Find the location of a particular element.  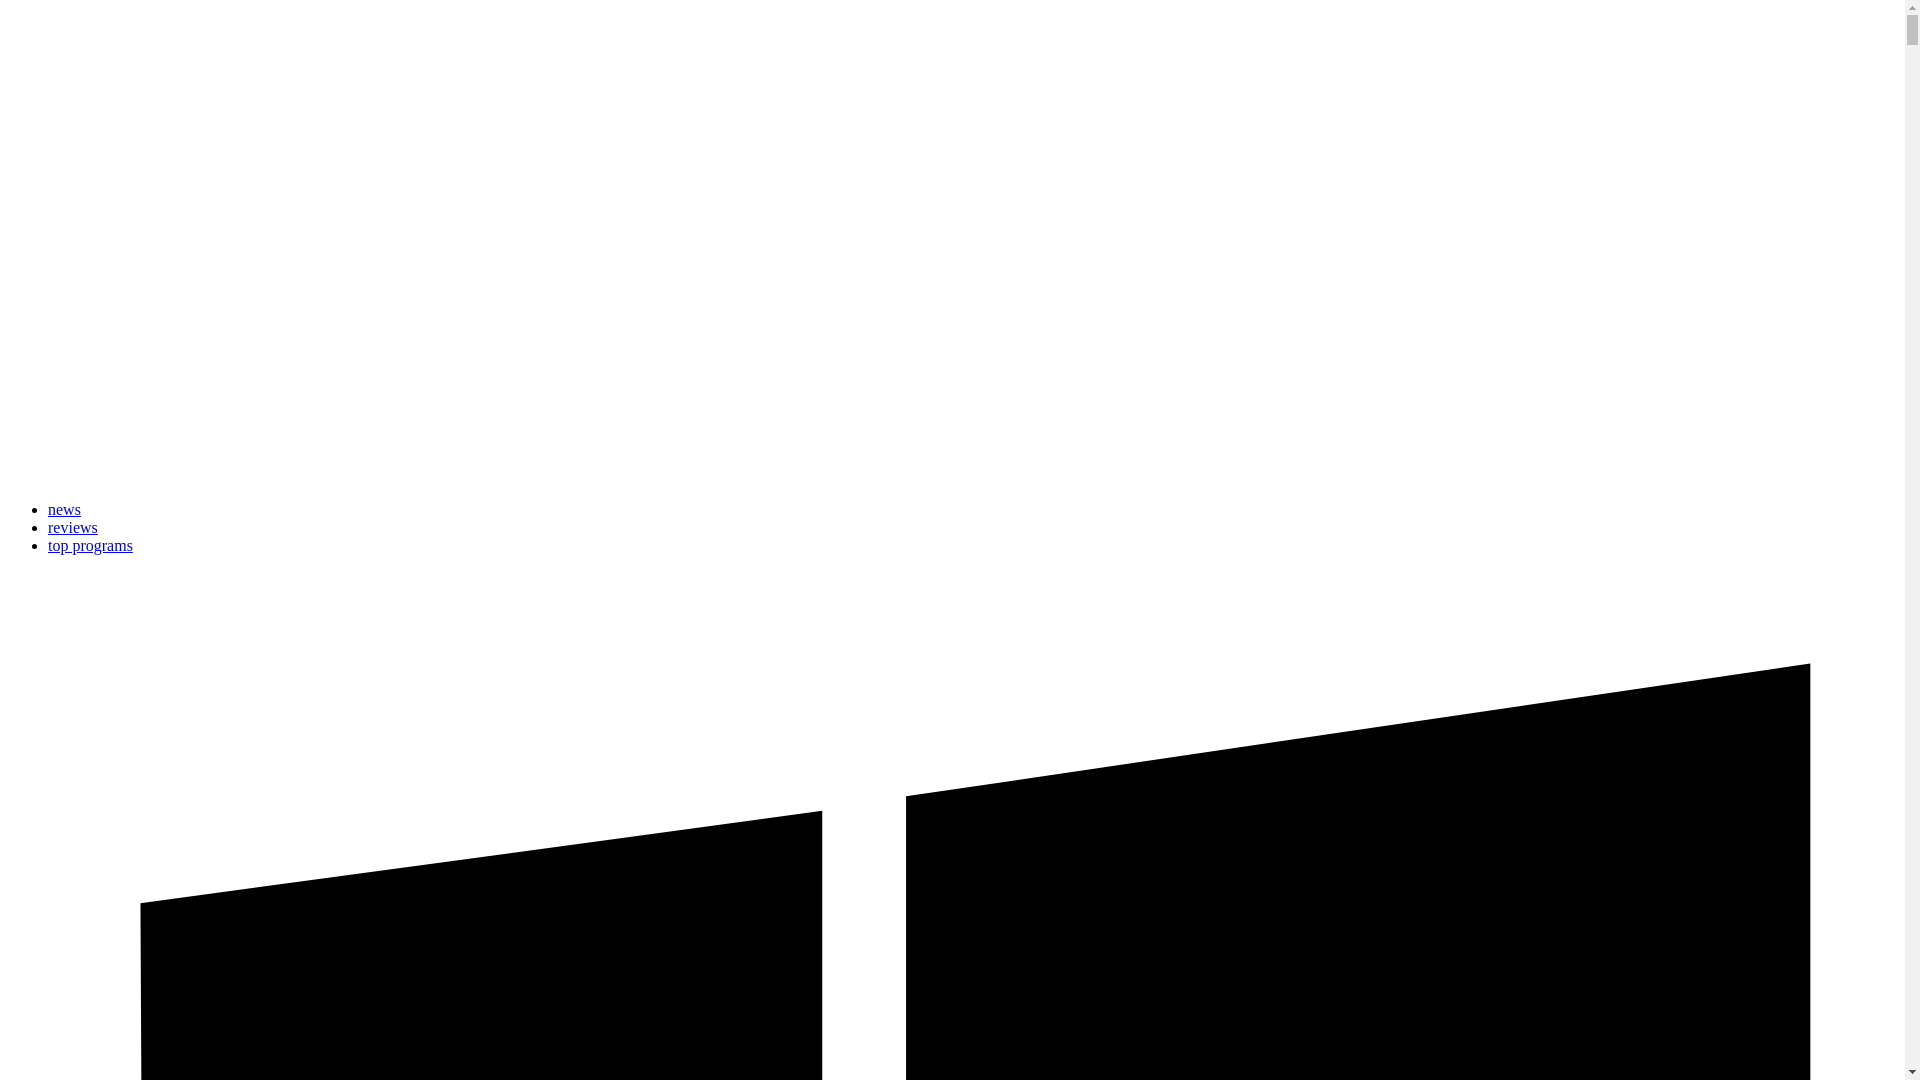

top programs is located at coordinates (90, 545).